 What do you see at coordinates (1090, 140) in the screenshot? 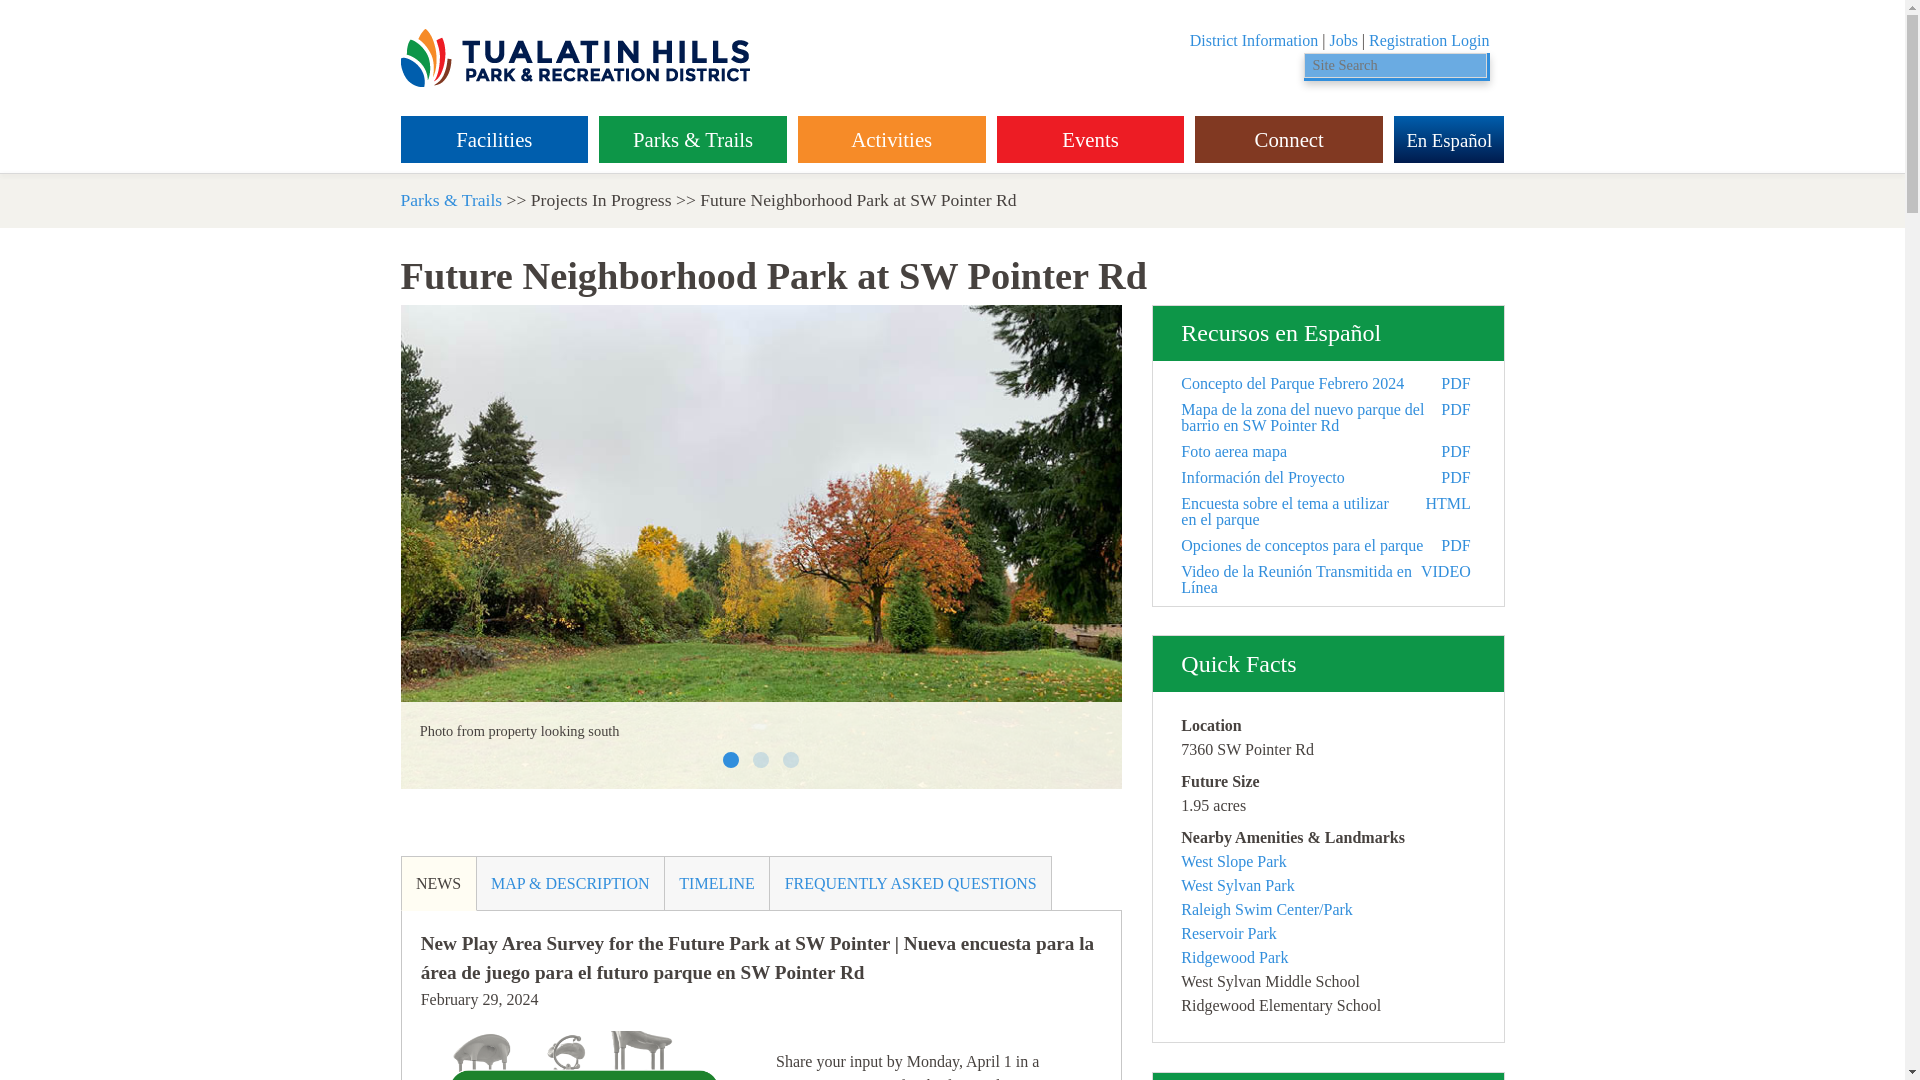
I see `Events` at bounding box center [1090, 140].